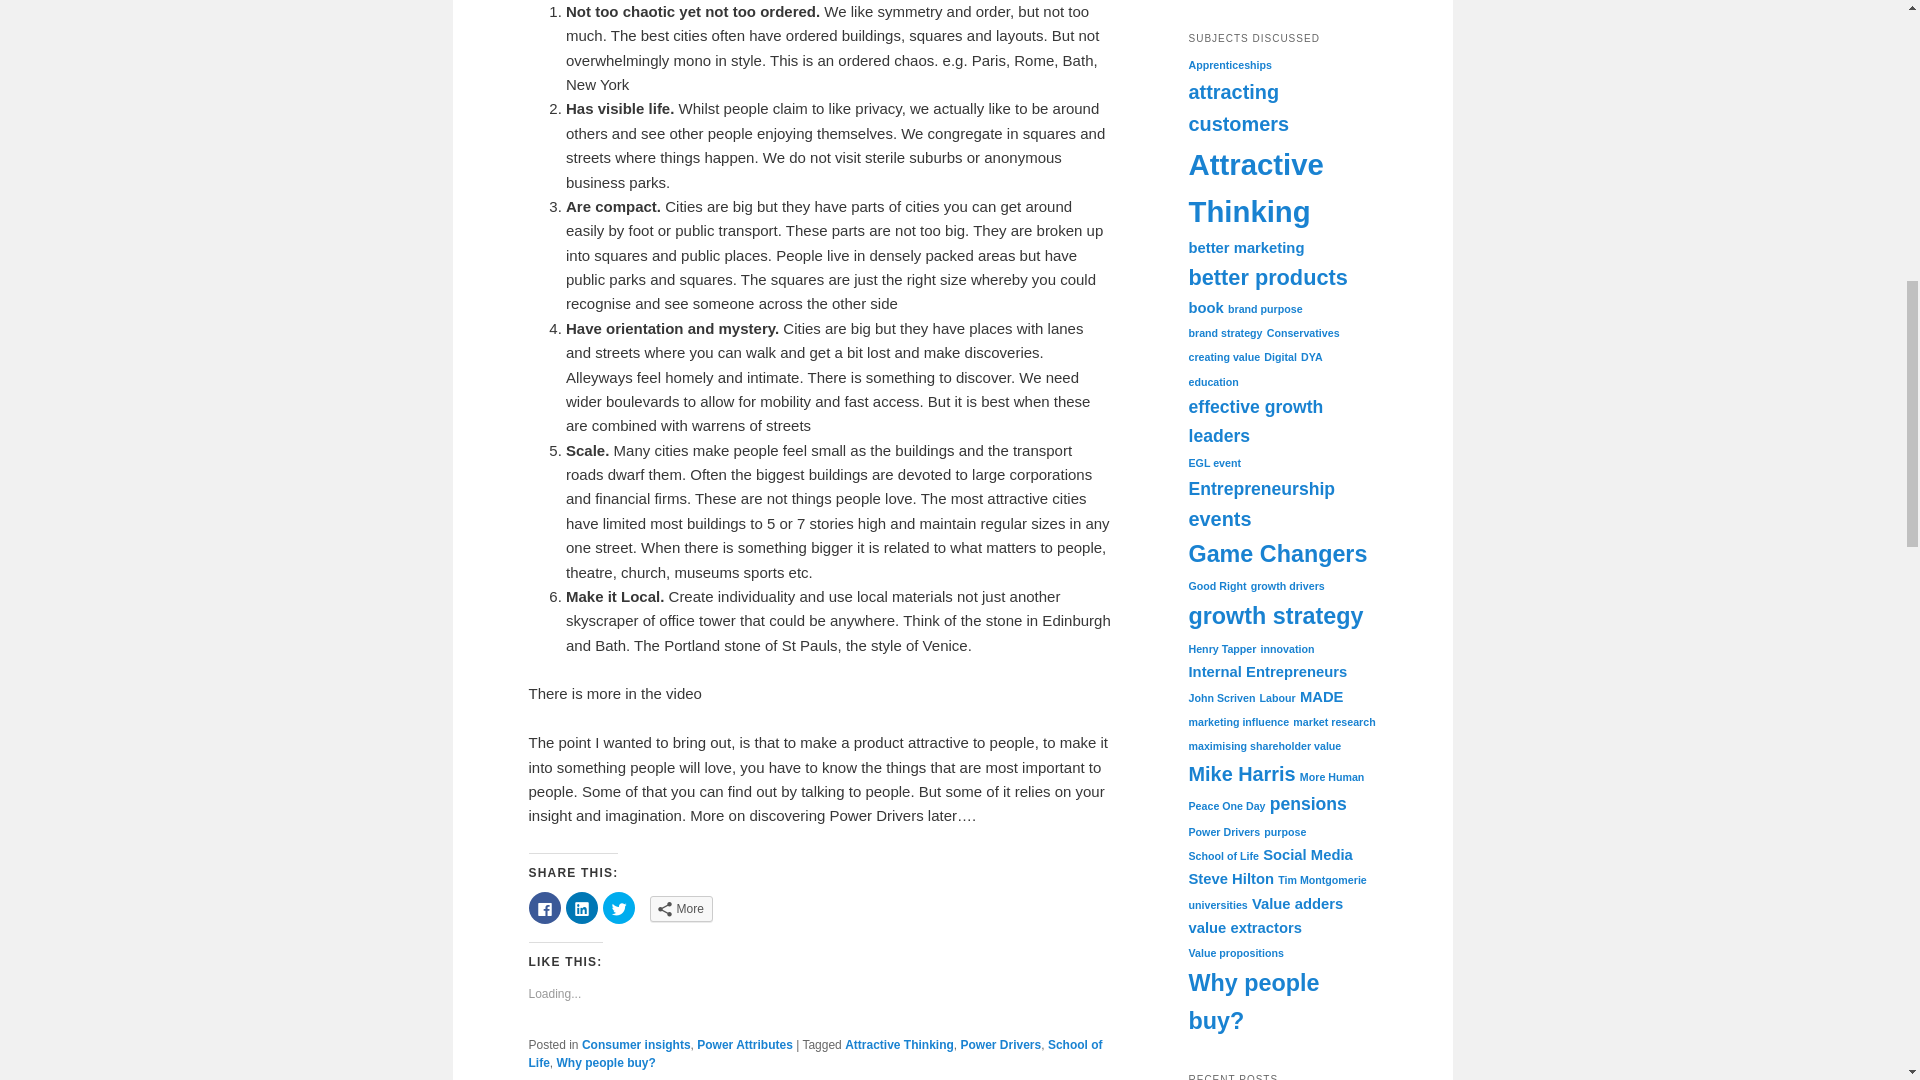 This screenshot has height=1080, width=1920. I want to click on Click to share on Twitter, so click(618, 908).